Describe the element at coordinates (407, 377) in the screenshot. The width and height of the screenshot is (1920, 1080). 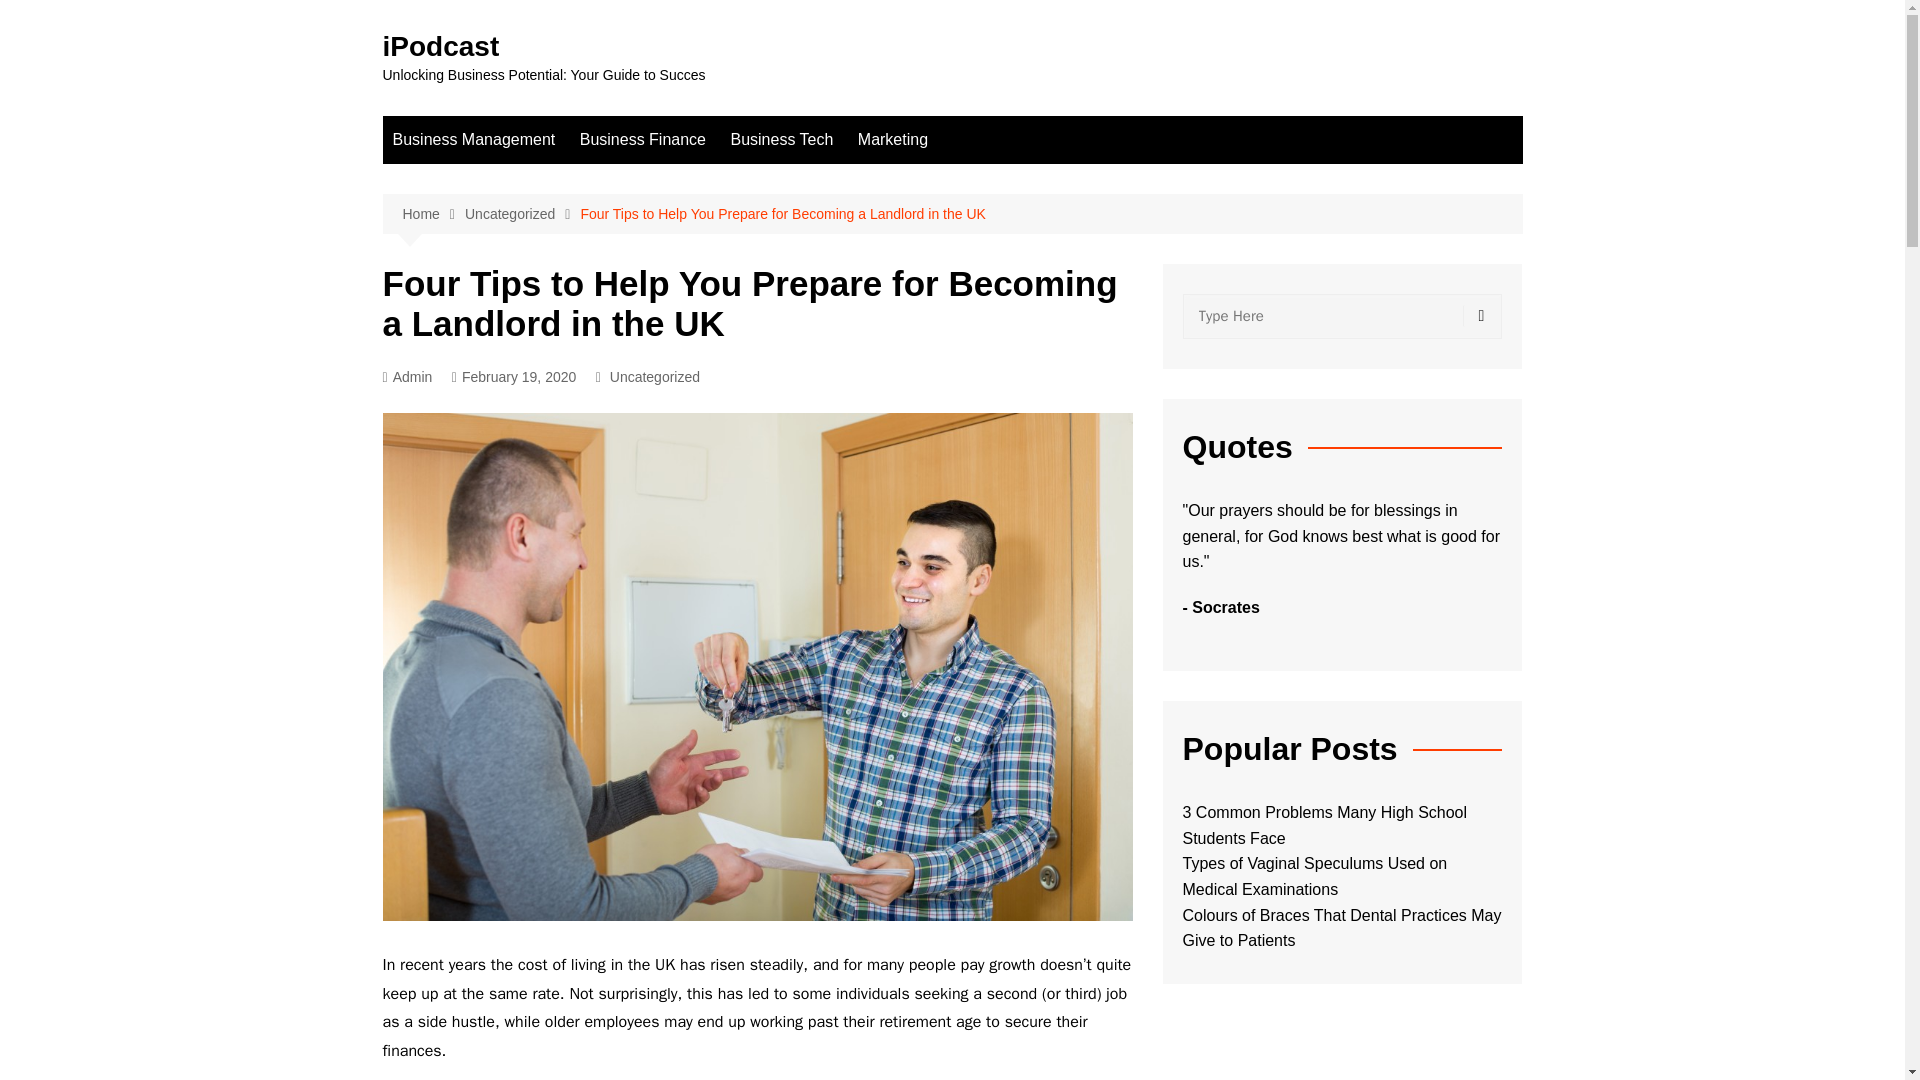
I see `Admin` at that location.